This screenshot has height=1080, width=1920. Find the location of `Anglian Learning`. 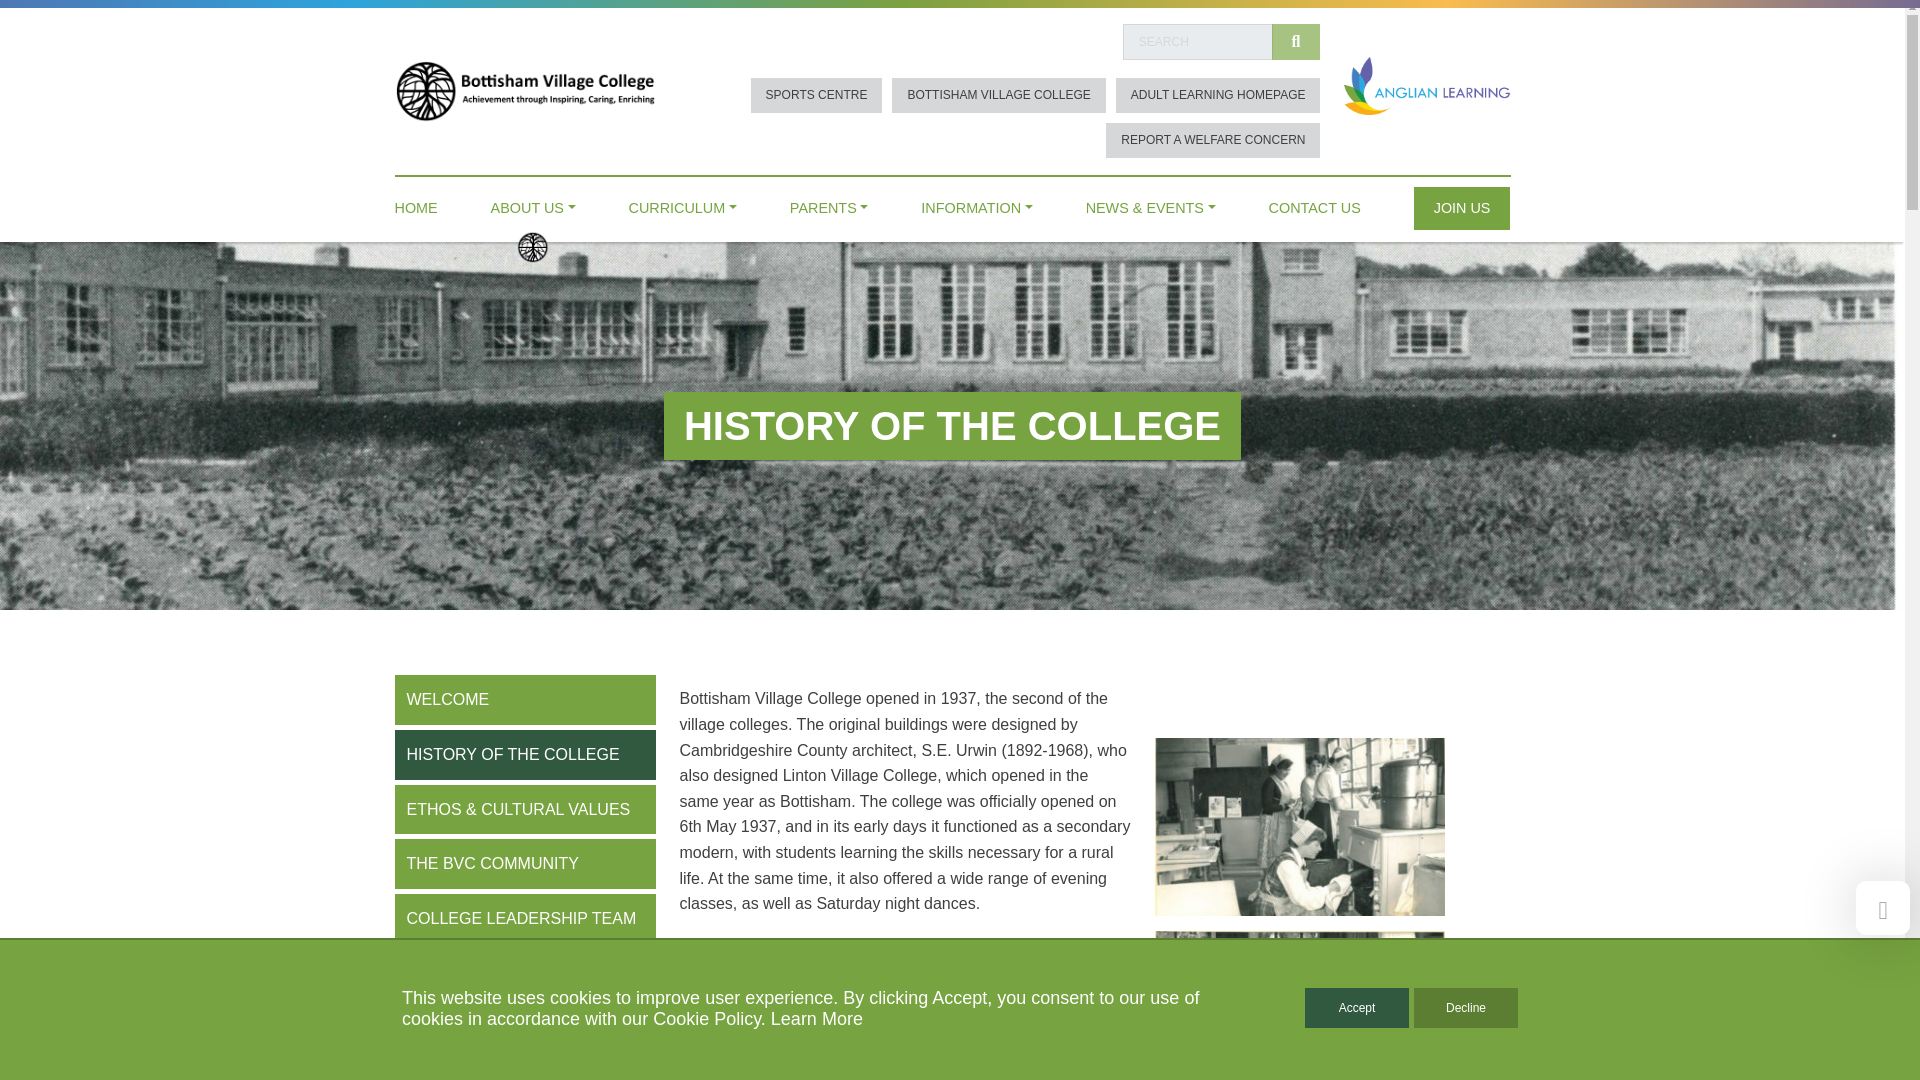

Anglian Learning is located at coordinates (1426, 84).